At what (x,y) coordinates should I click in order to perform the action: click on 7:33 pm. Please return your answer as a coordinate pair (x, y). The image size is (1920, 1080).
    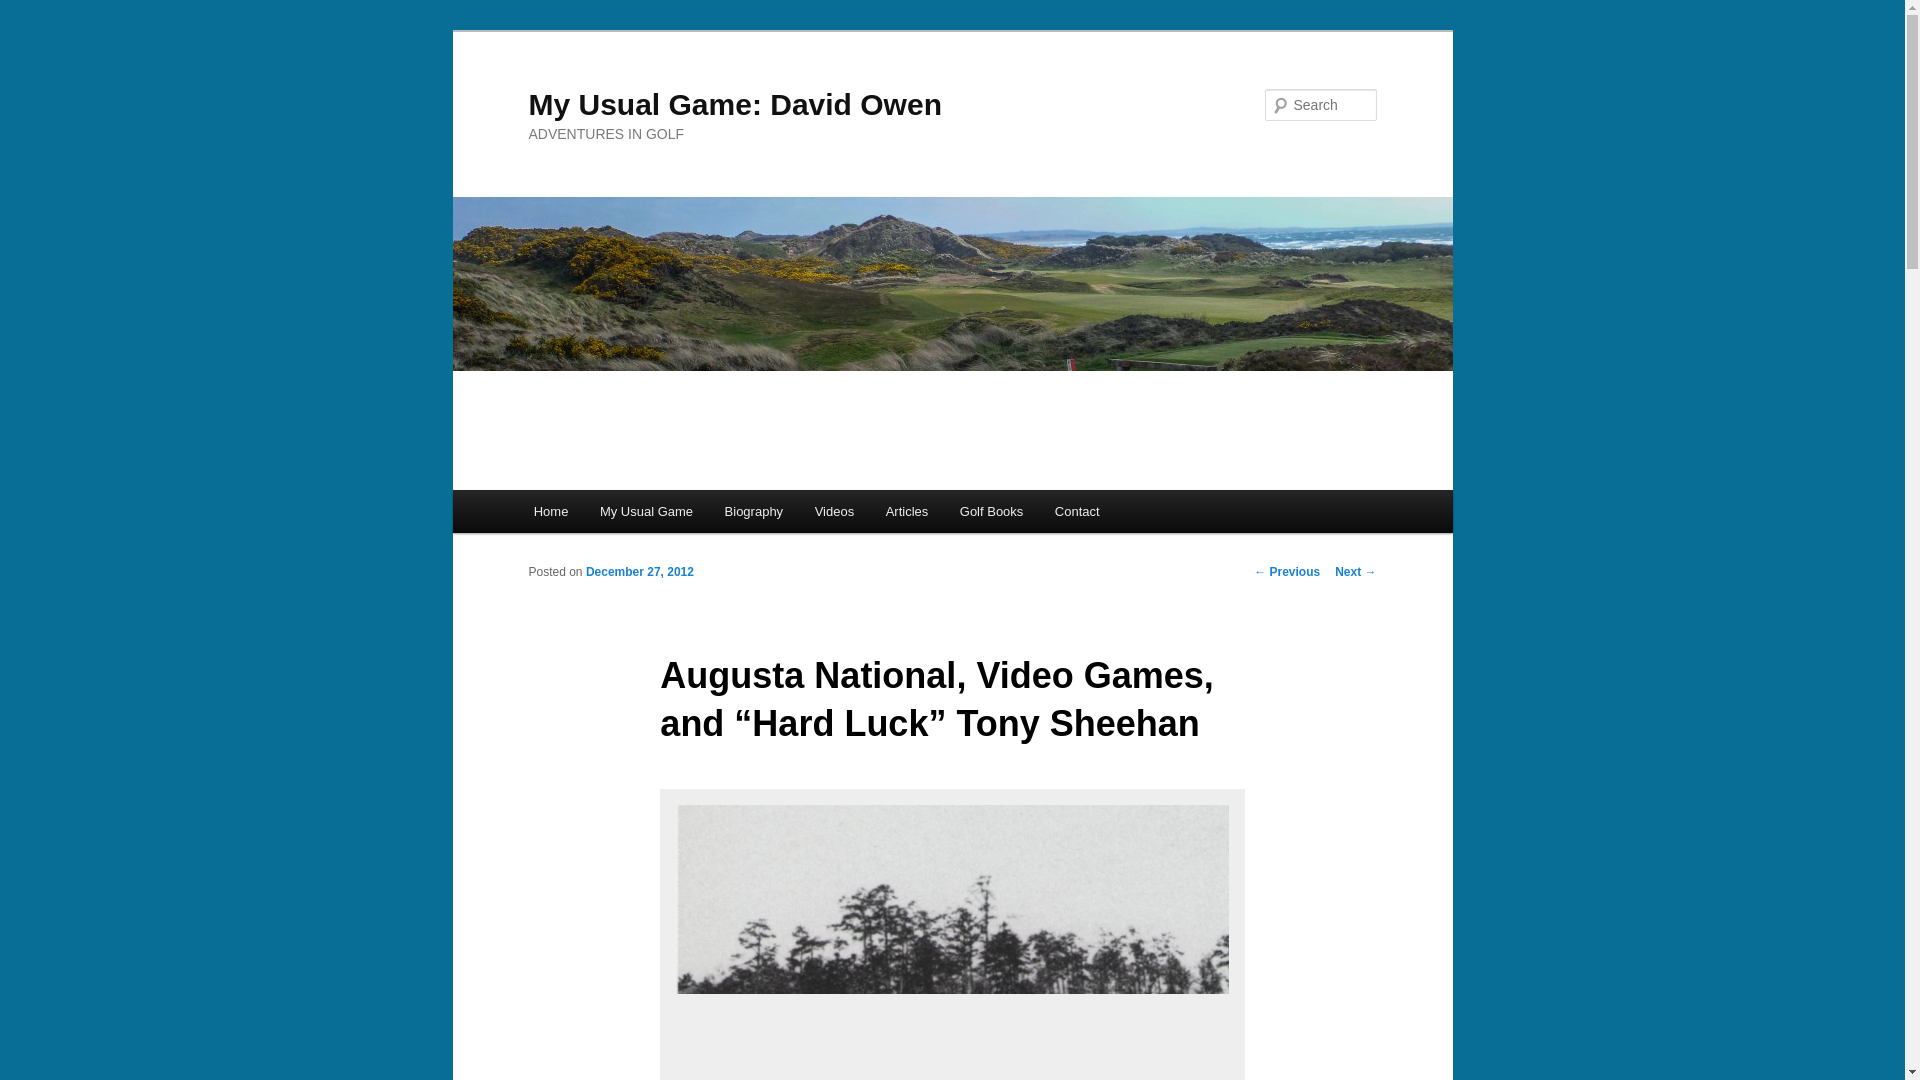
    Looking at the image, I should click on (639, 571).